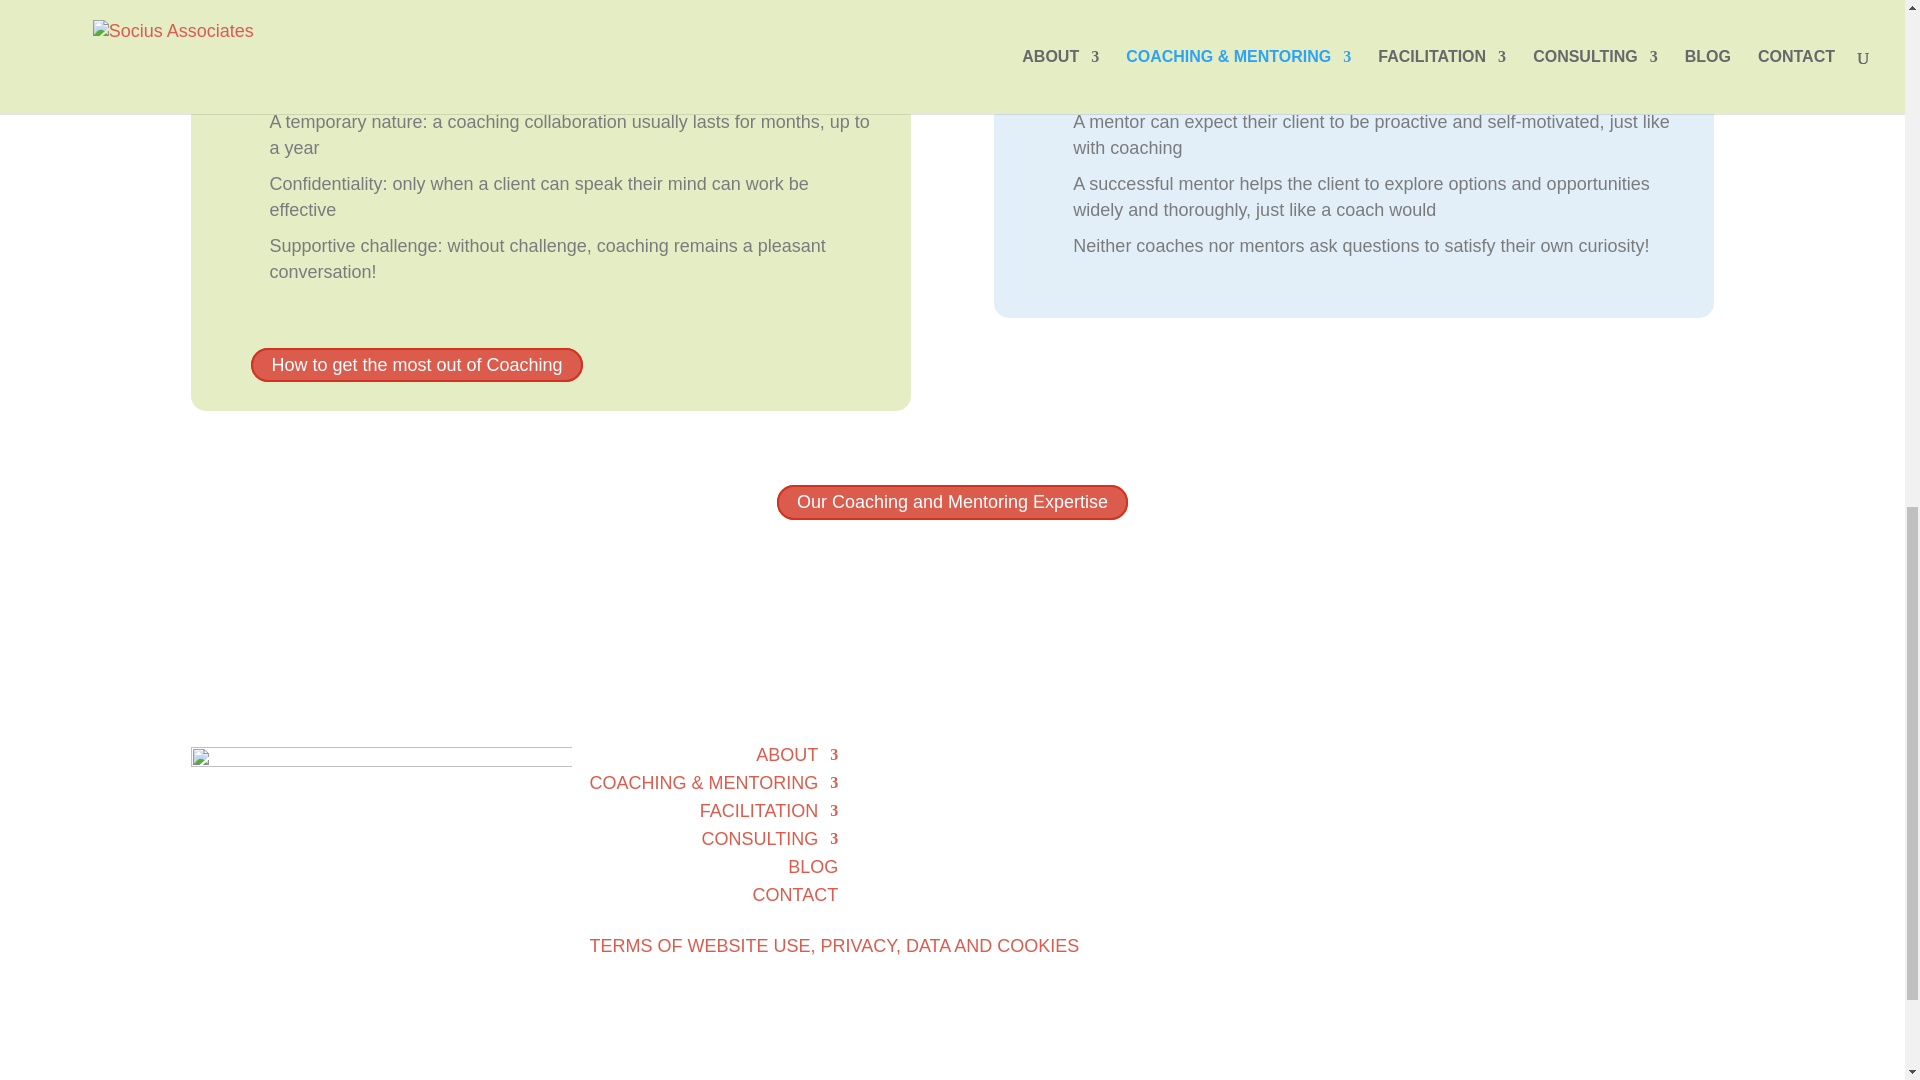 This screenshot has height=1080, width=1920. Describe the element at coordinates (416, 365) in the screenshot. I see `How to get the most out of Coaching` at that location.